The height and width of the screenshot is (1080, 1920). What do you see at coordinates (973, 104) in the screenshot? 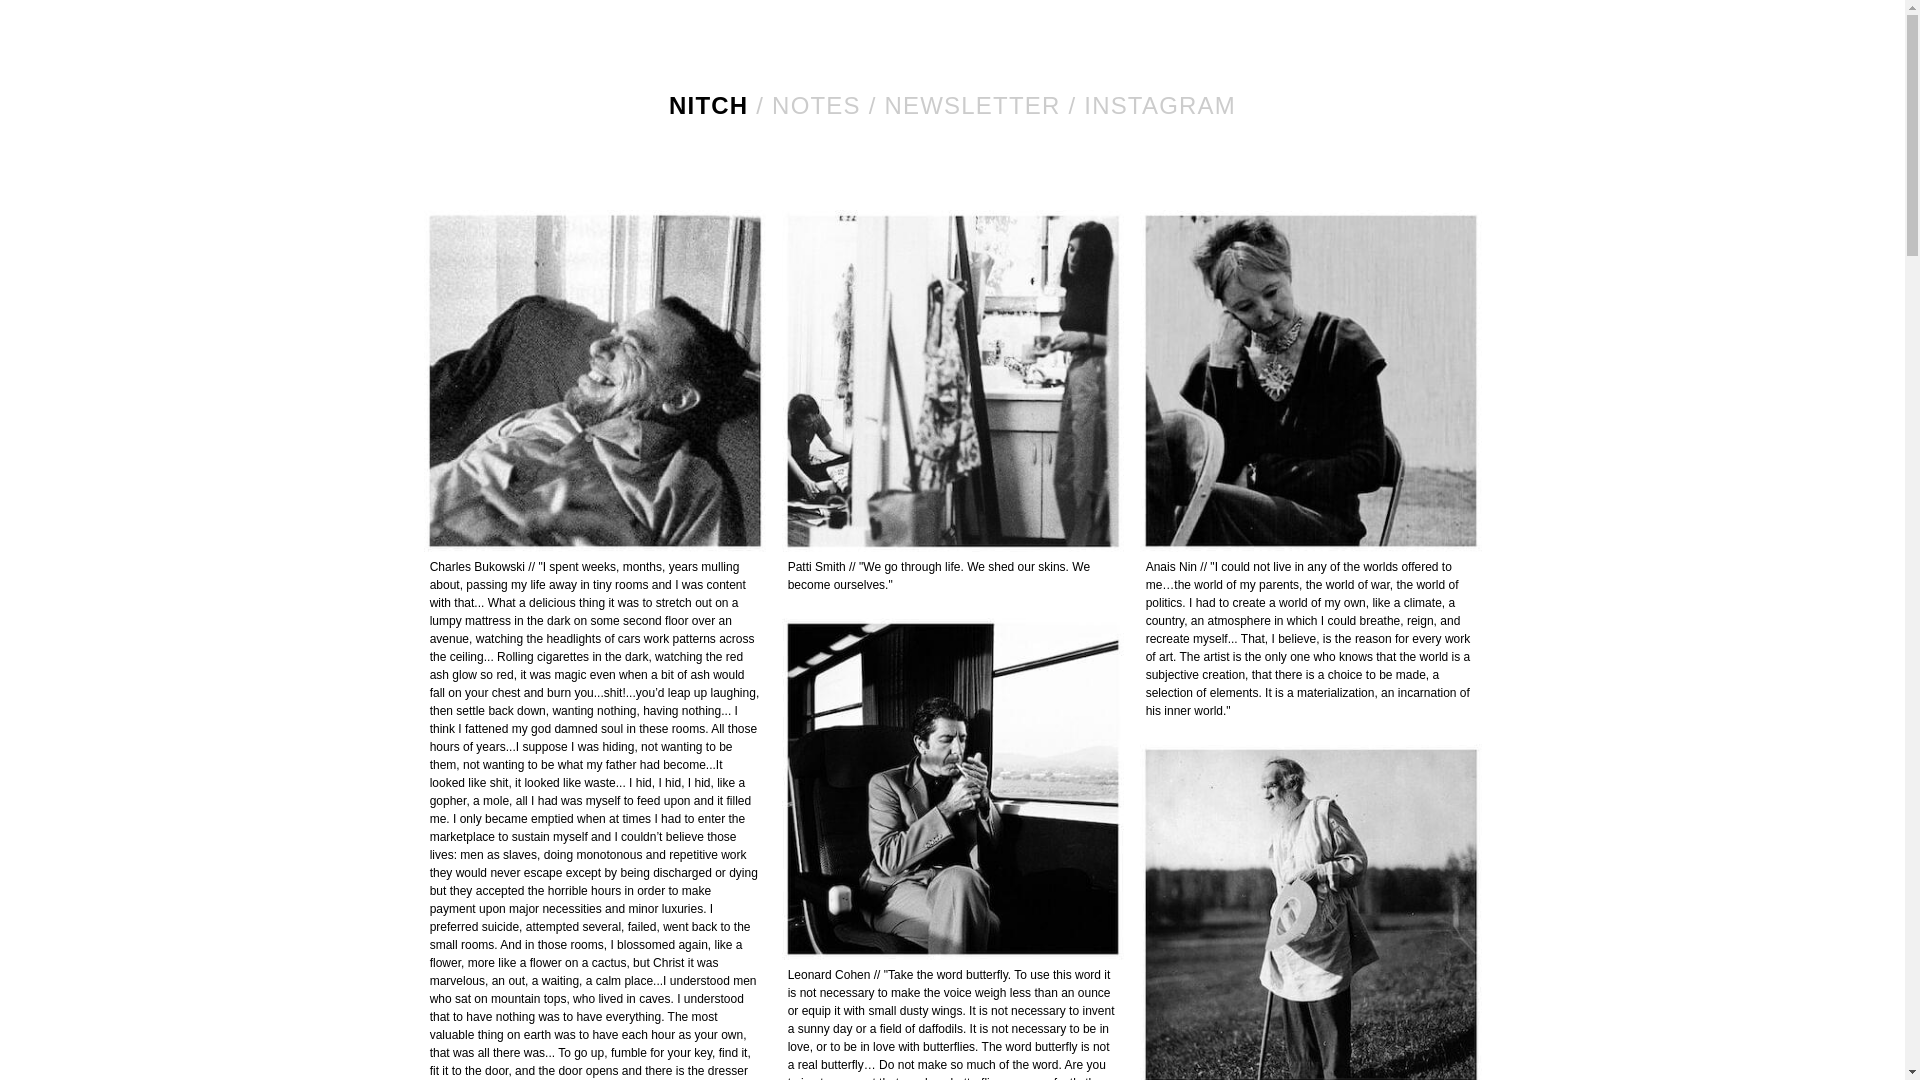
I see `NEWSLETTER` at bounding box center [973, 104].